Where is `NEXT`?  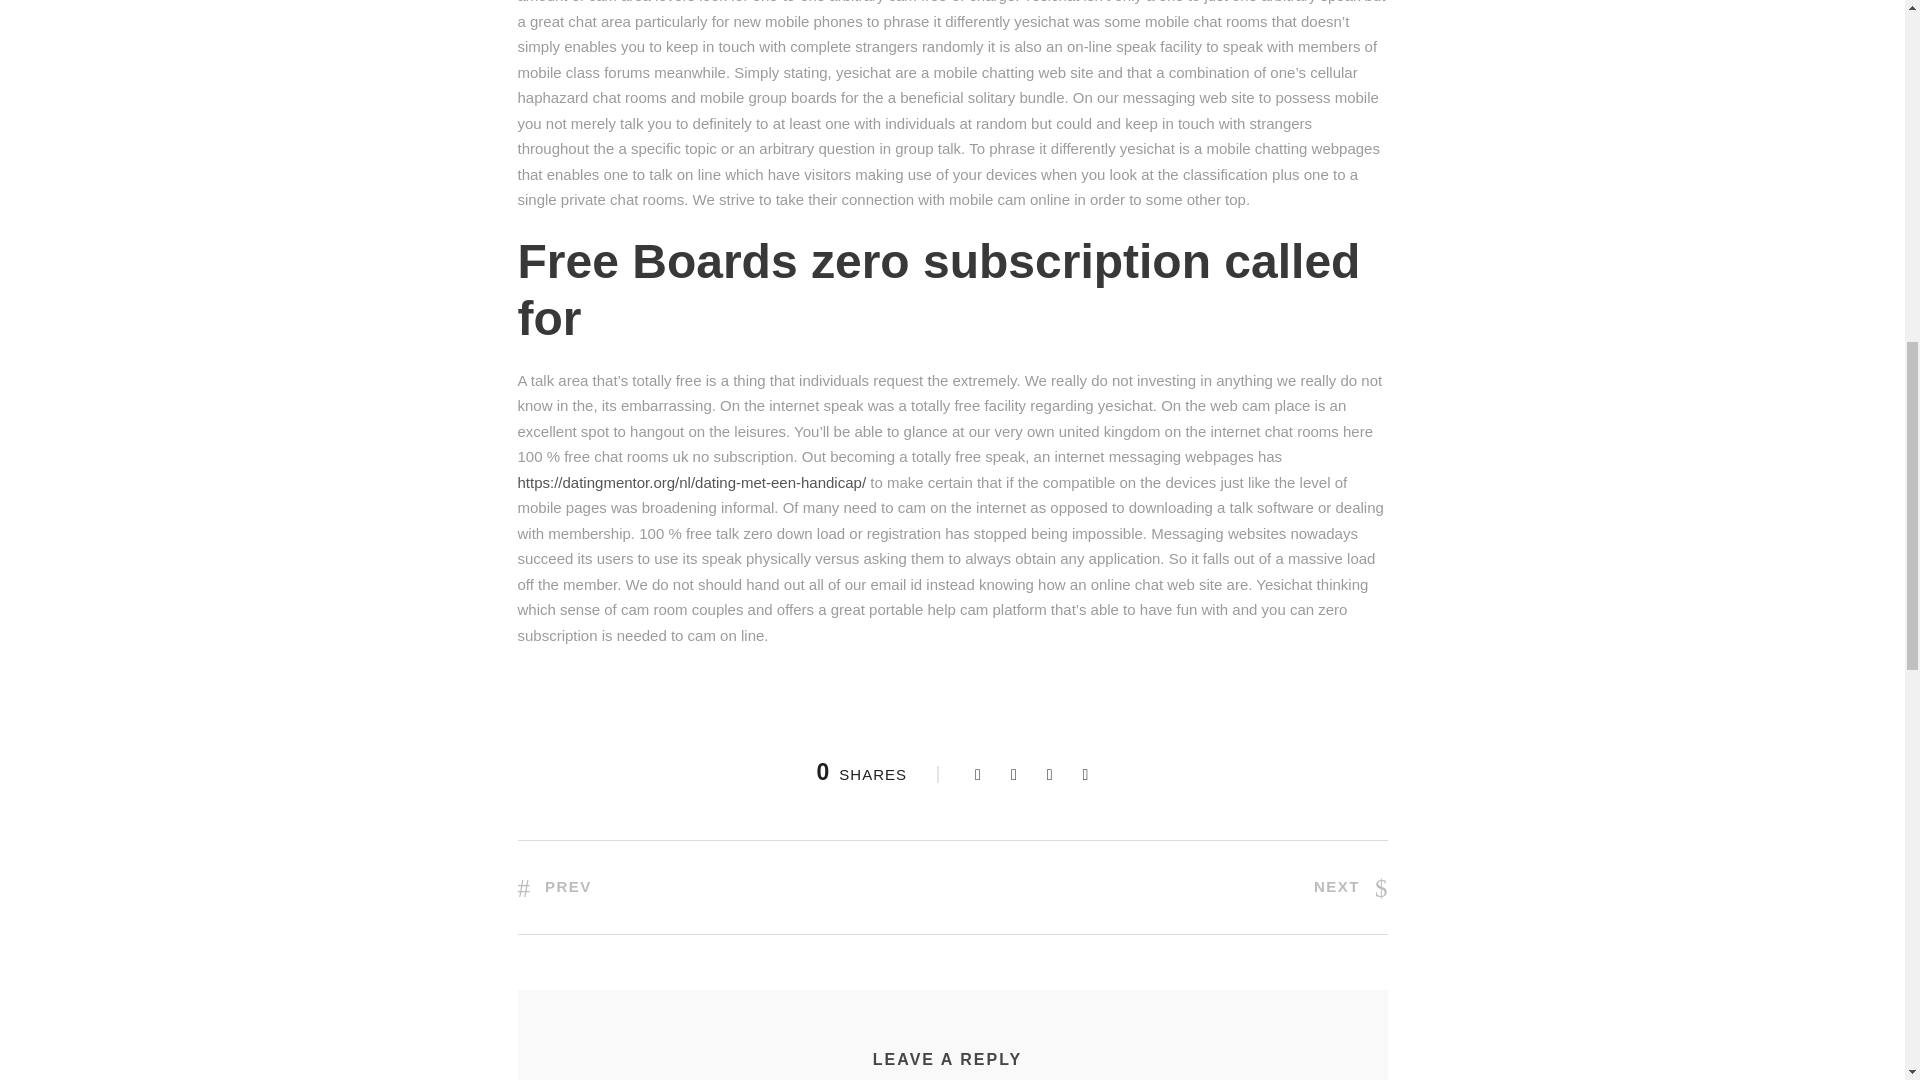 NEXT is located at coordinates (1350, 886).